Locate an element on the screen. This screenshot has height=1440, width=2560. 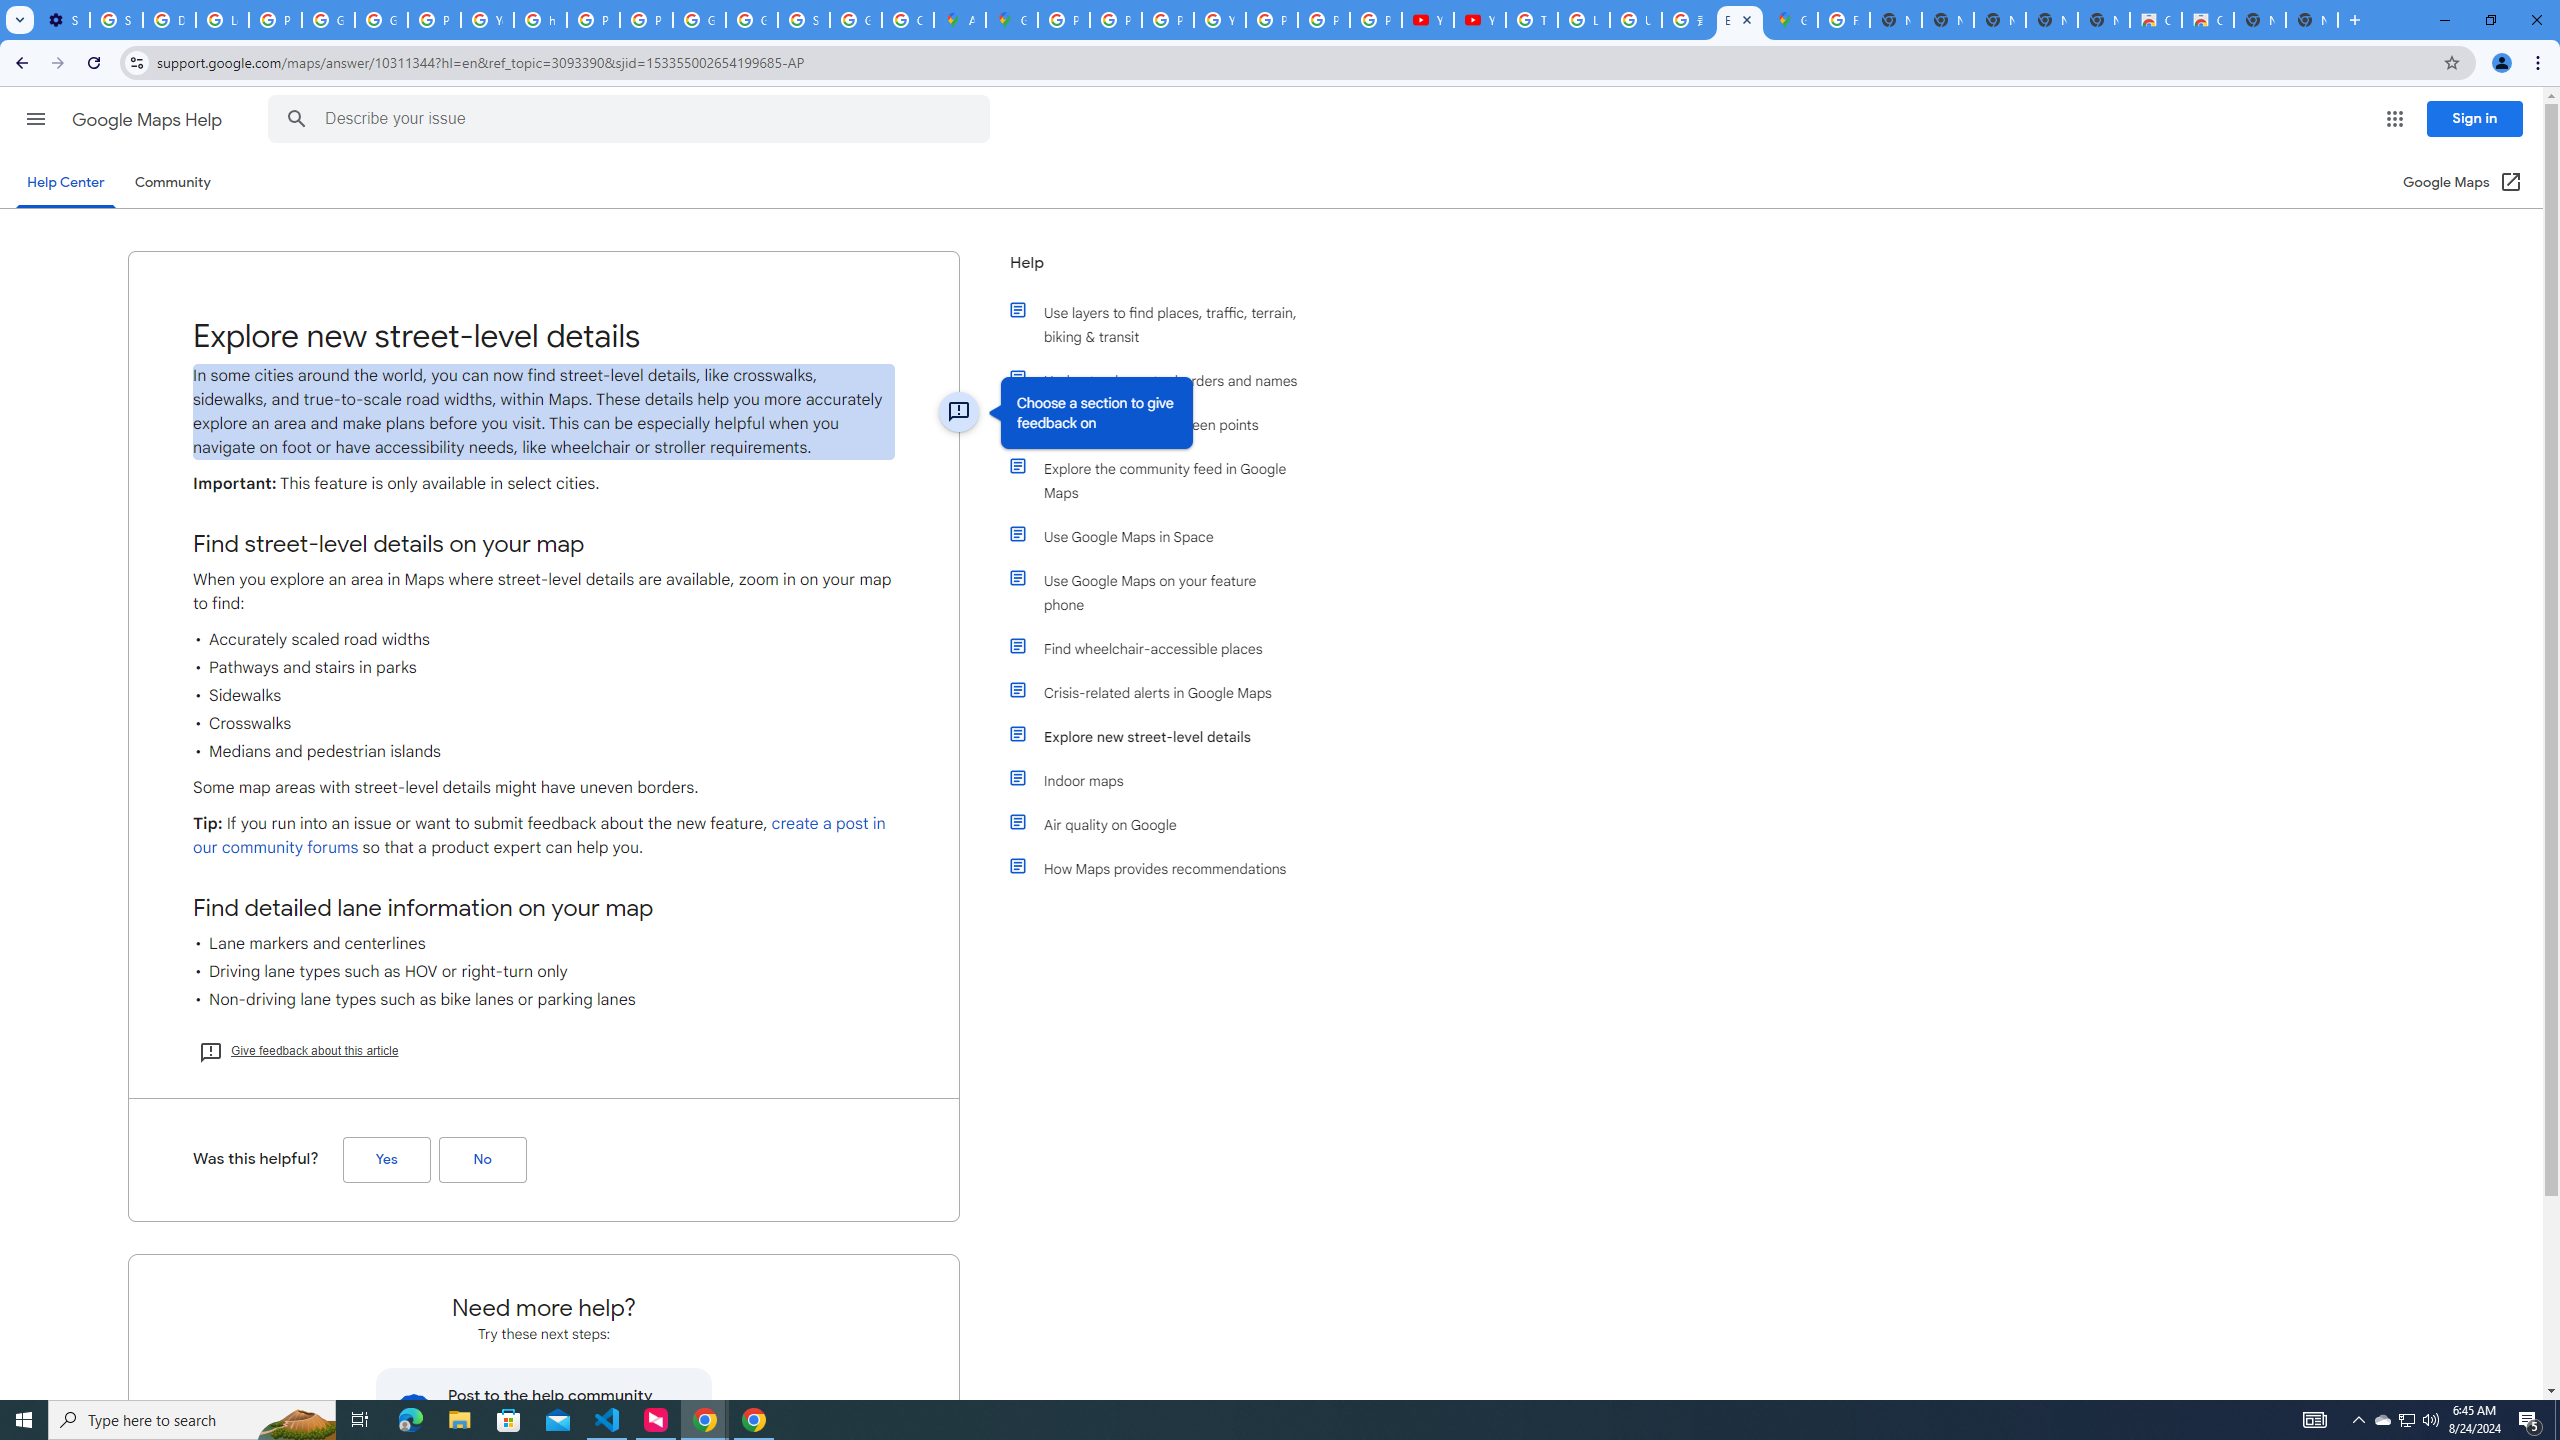
Find street-level details on your map is located at coordinates (544, 544).